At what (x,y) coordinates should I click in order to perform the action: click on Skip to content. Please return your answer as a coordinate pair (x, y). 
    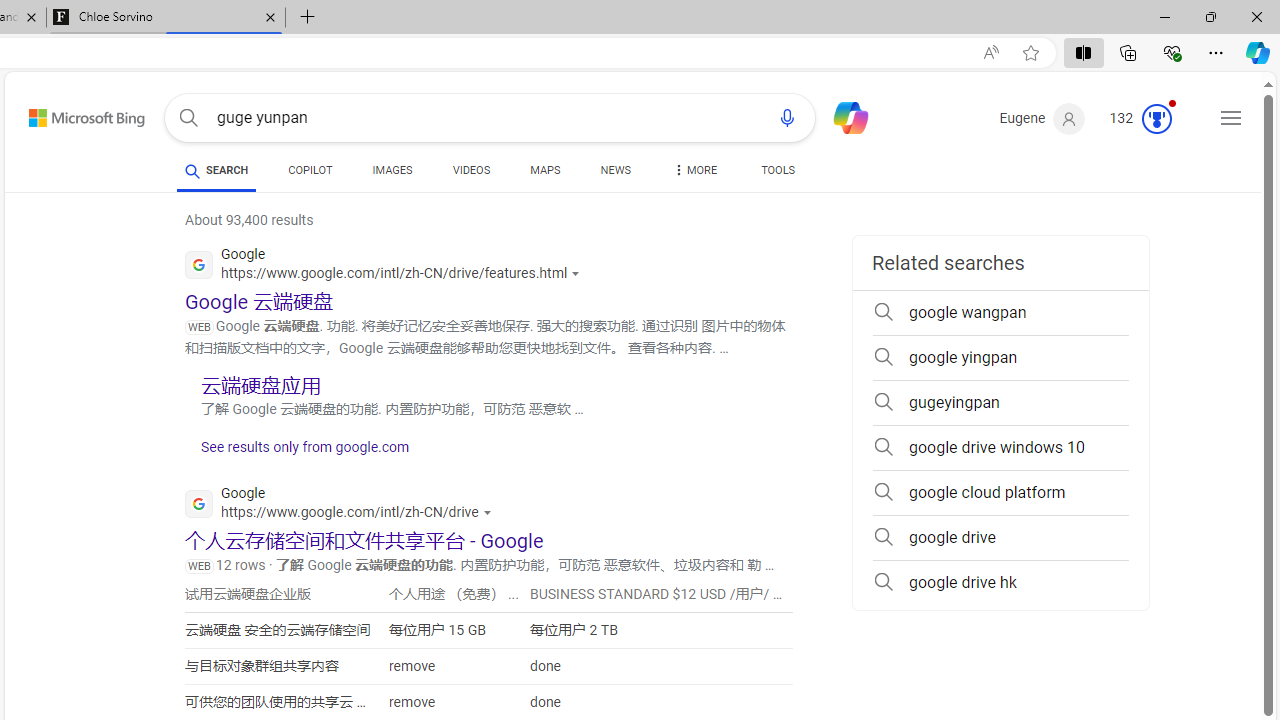
    Looking at the image, I should click on (65, 112).